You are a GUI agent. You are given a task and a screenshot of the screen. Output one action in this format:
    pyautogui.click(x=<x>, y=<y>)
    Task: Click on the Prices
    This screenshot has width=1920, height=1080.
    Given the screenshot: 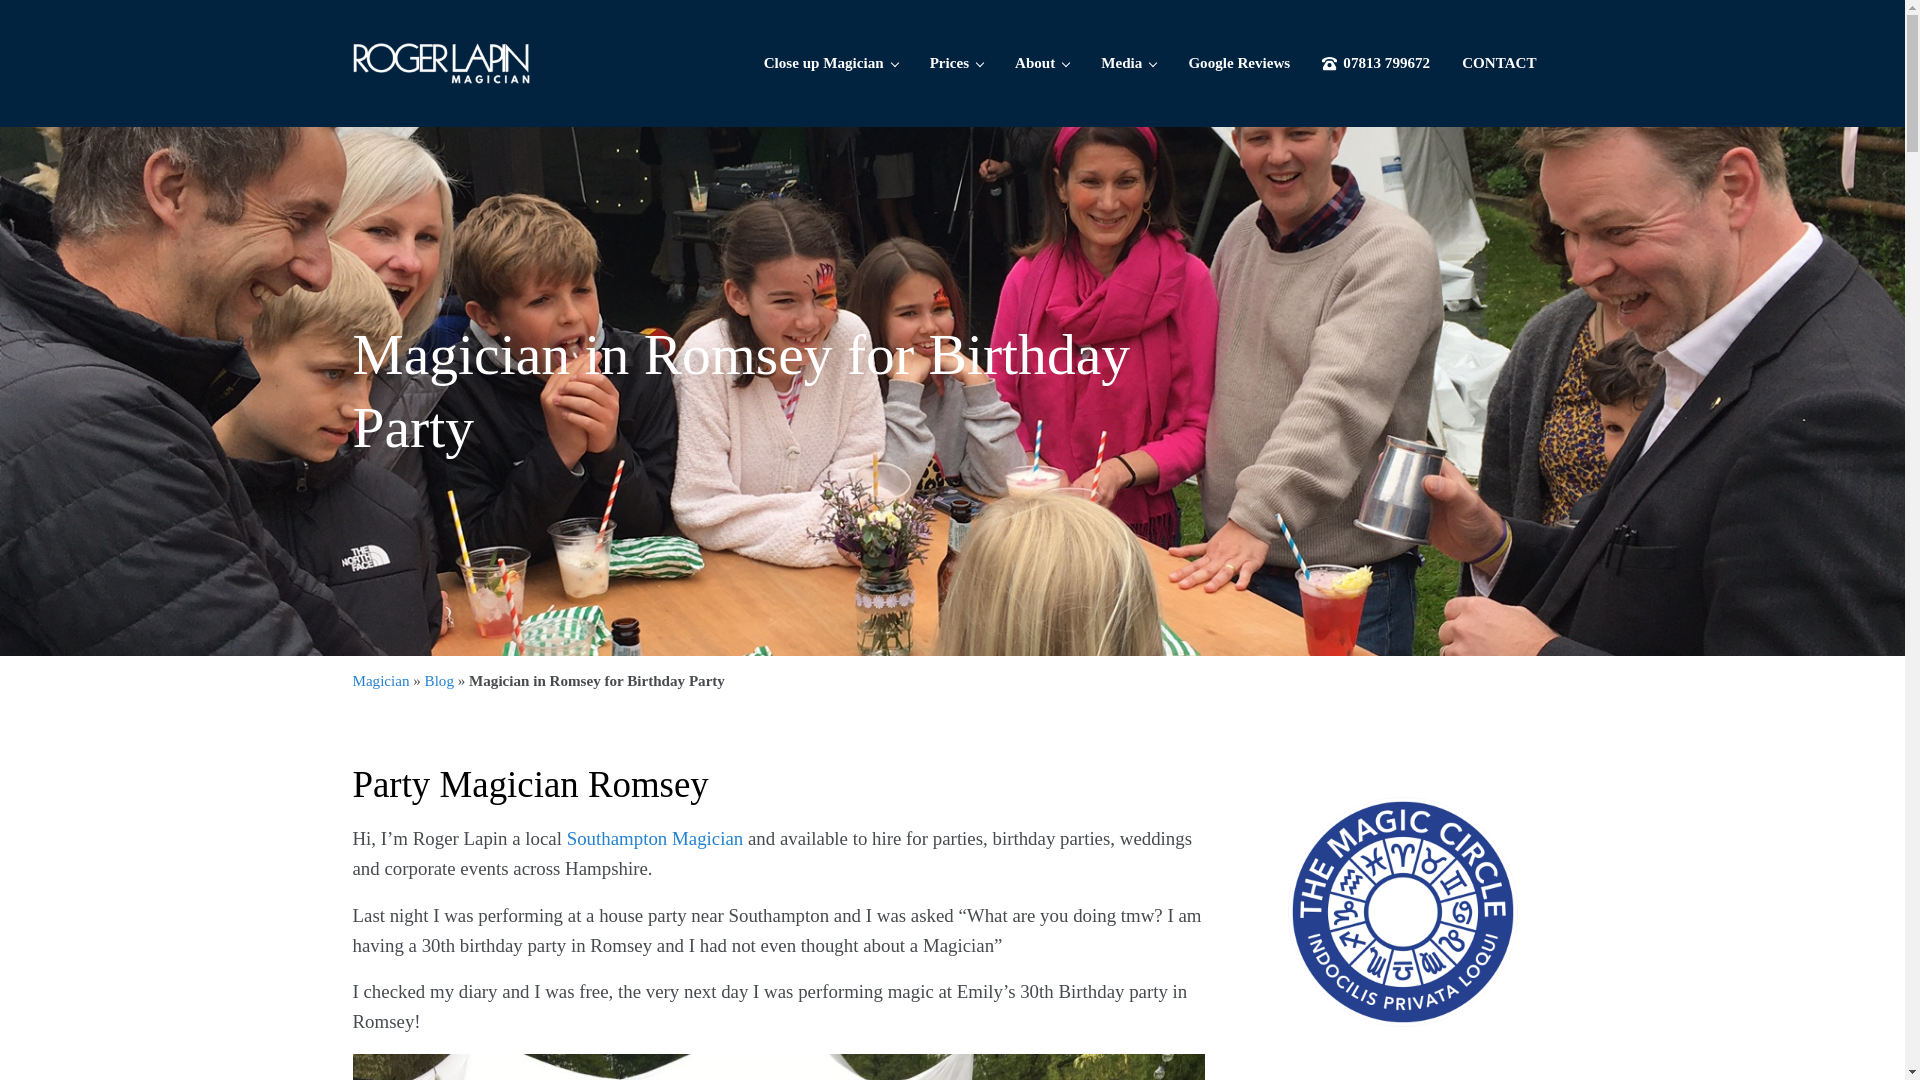 What is the action you would take?
    pyautogui.click(x=956, y=62)
    